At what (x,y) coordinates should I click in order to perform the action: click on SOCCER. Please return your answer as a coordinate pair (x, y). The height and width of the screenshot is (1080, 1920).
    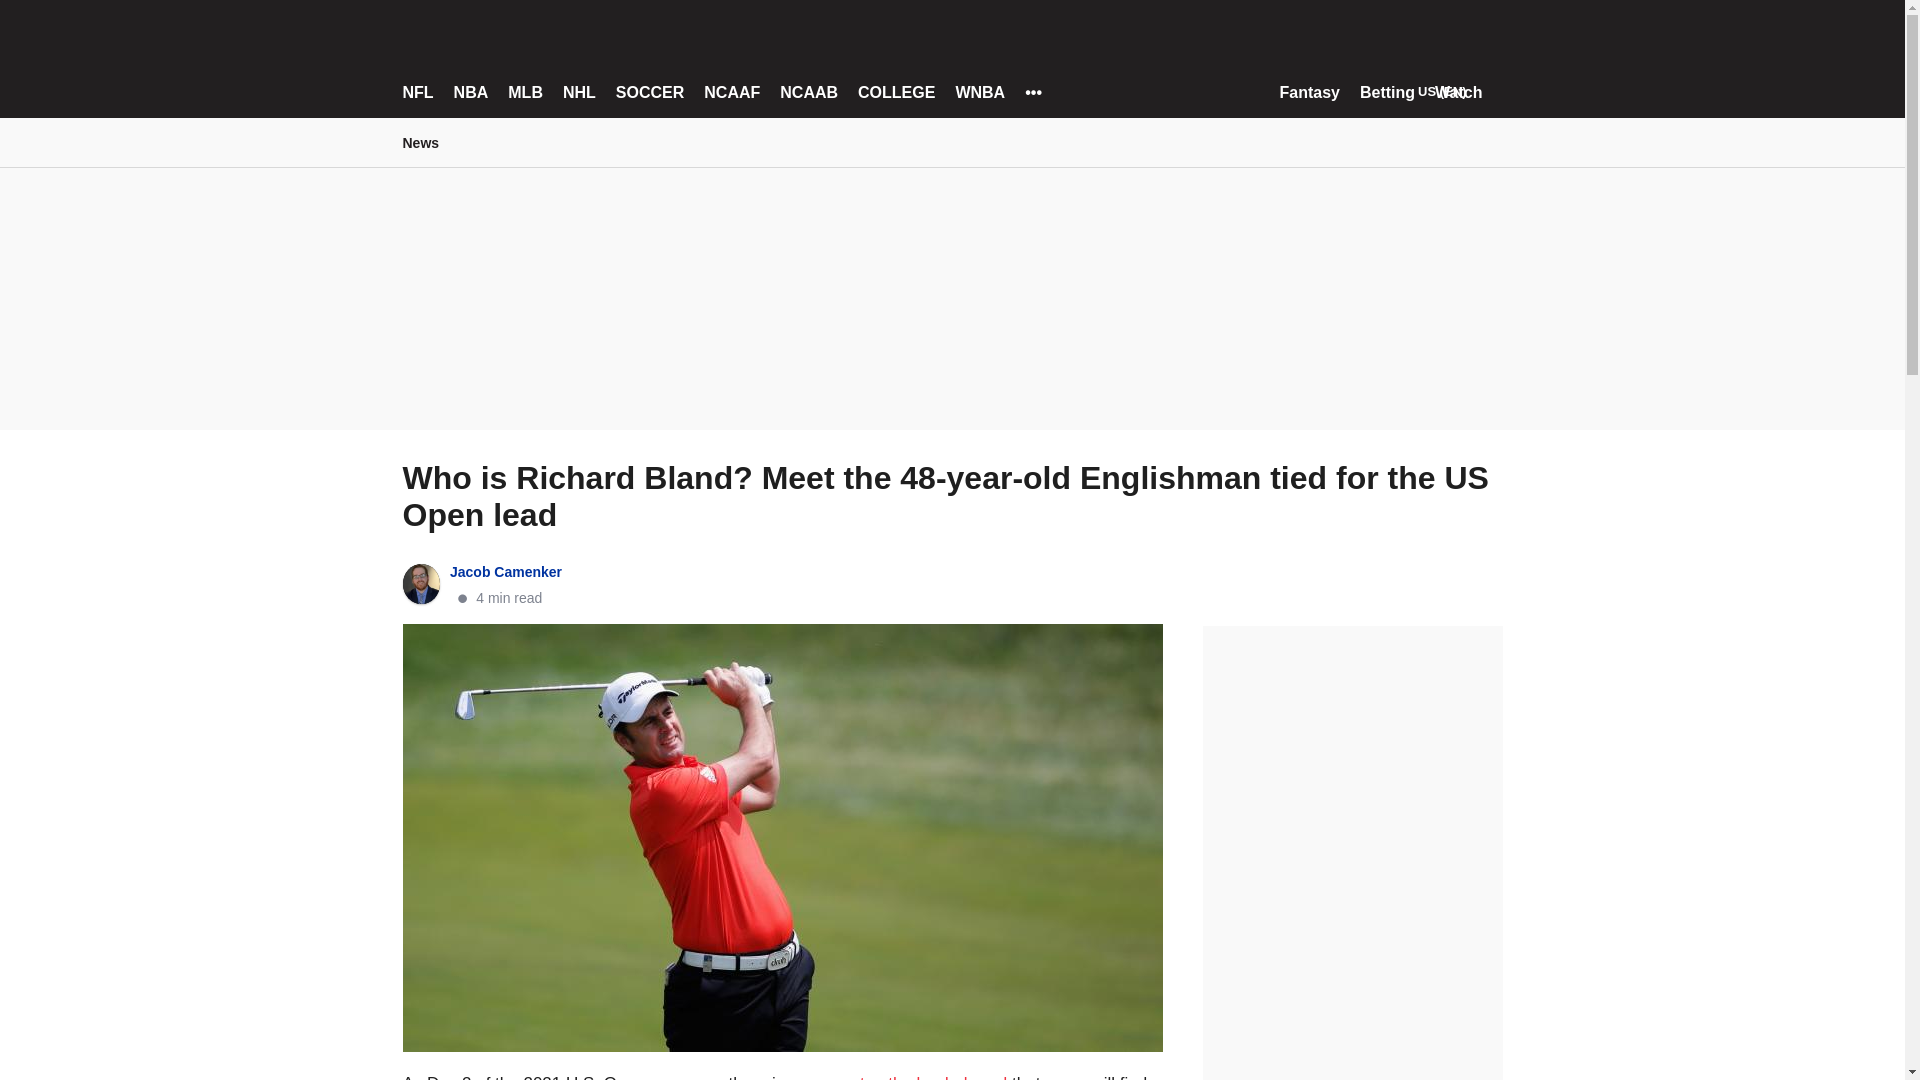
    Looking at the image, I should click on (650, 92).